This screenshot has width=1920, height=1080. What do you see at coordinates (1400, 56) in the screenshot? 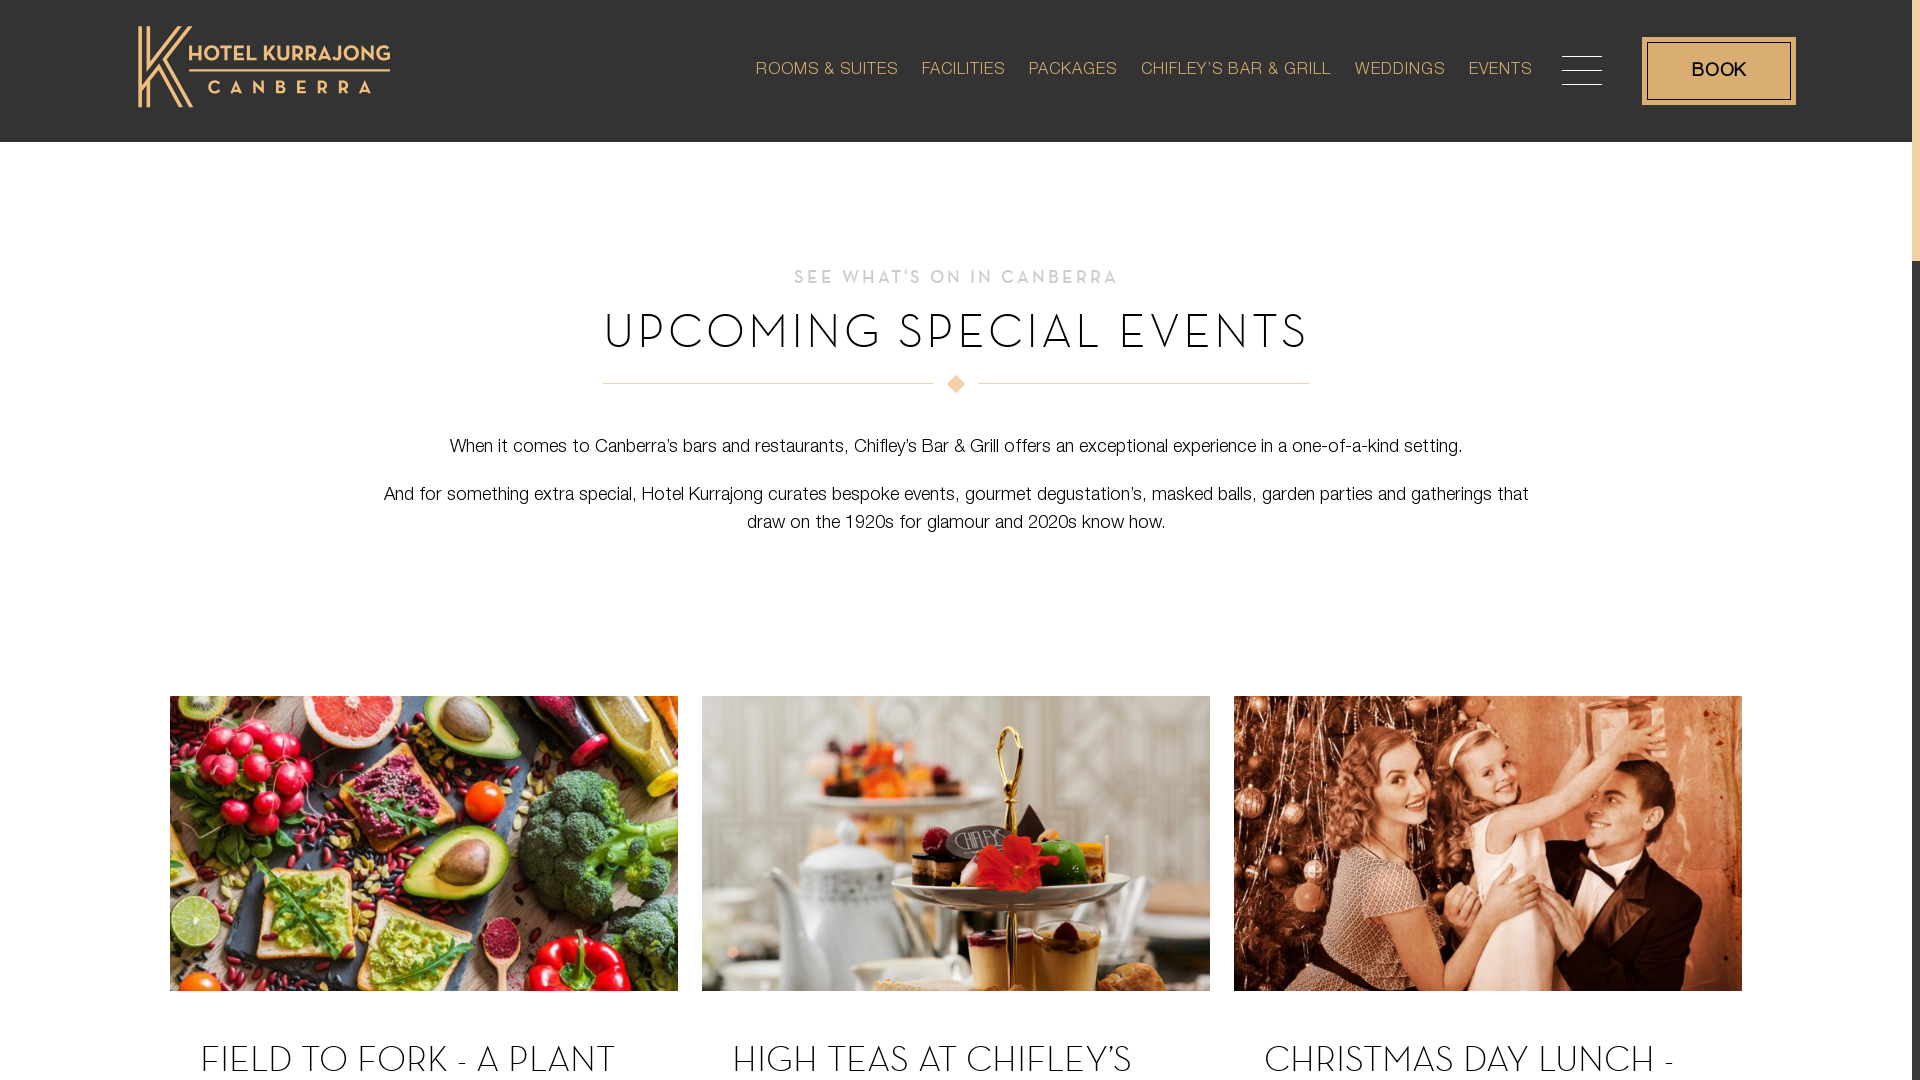
I see `WEDDINGS` at bounding box center [1400, 56].